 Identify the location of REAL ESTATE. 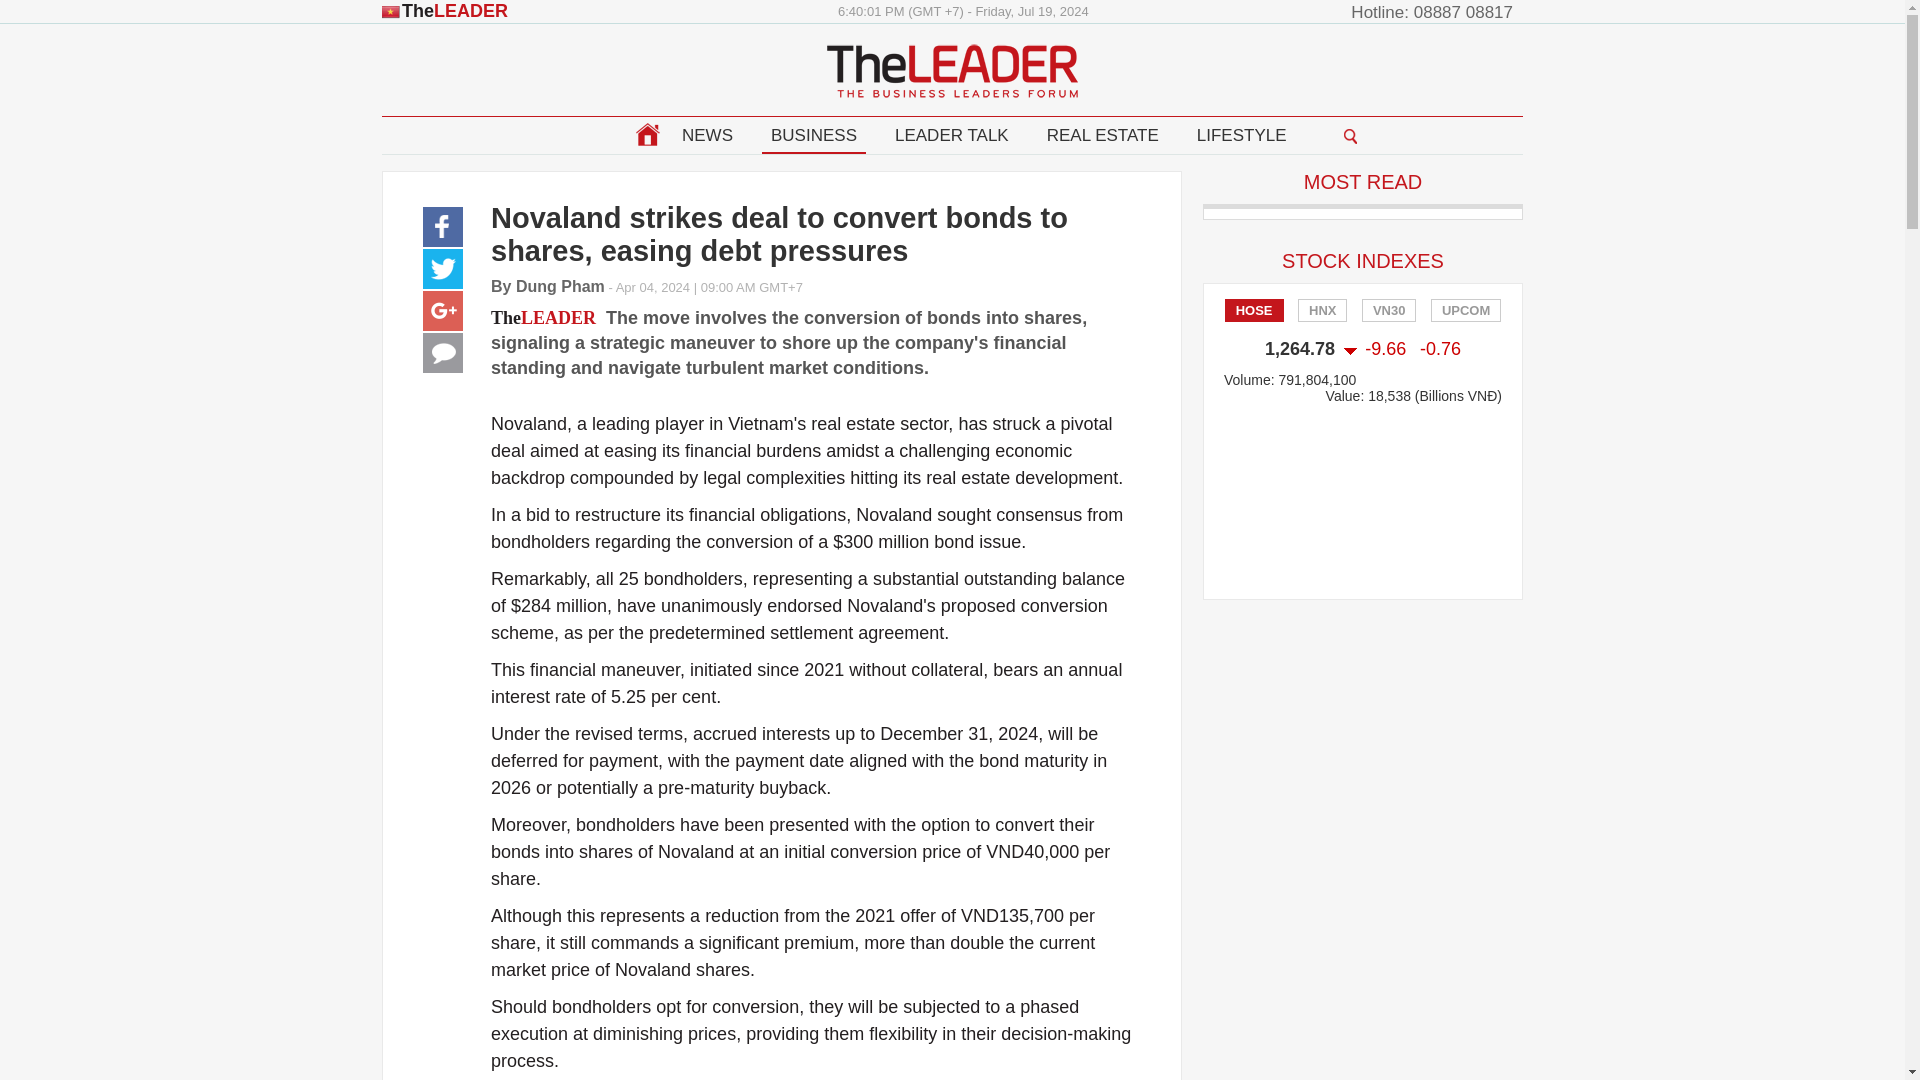
(1102, 136).